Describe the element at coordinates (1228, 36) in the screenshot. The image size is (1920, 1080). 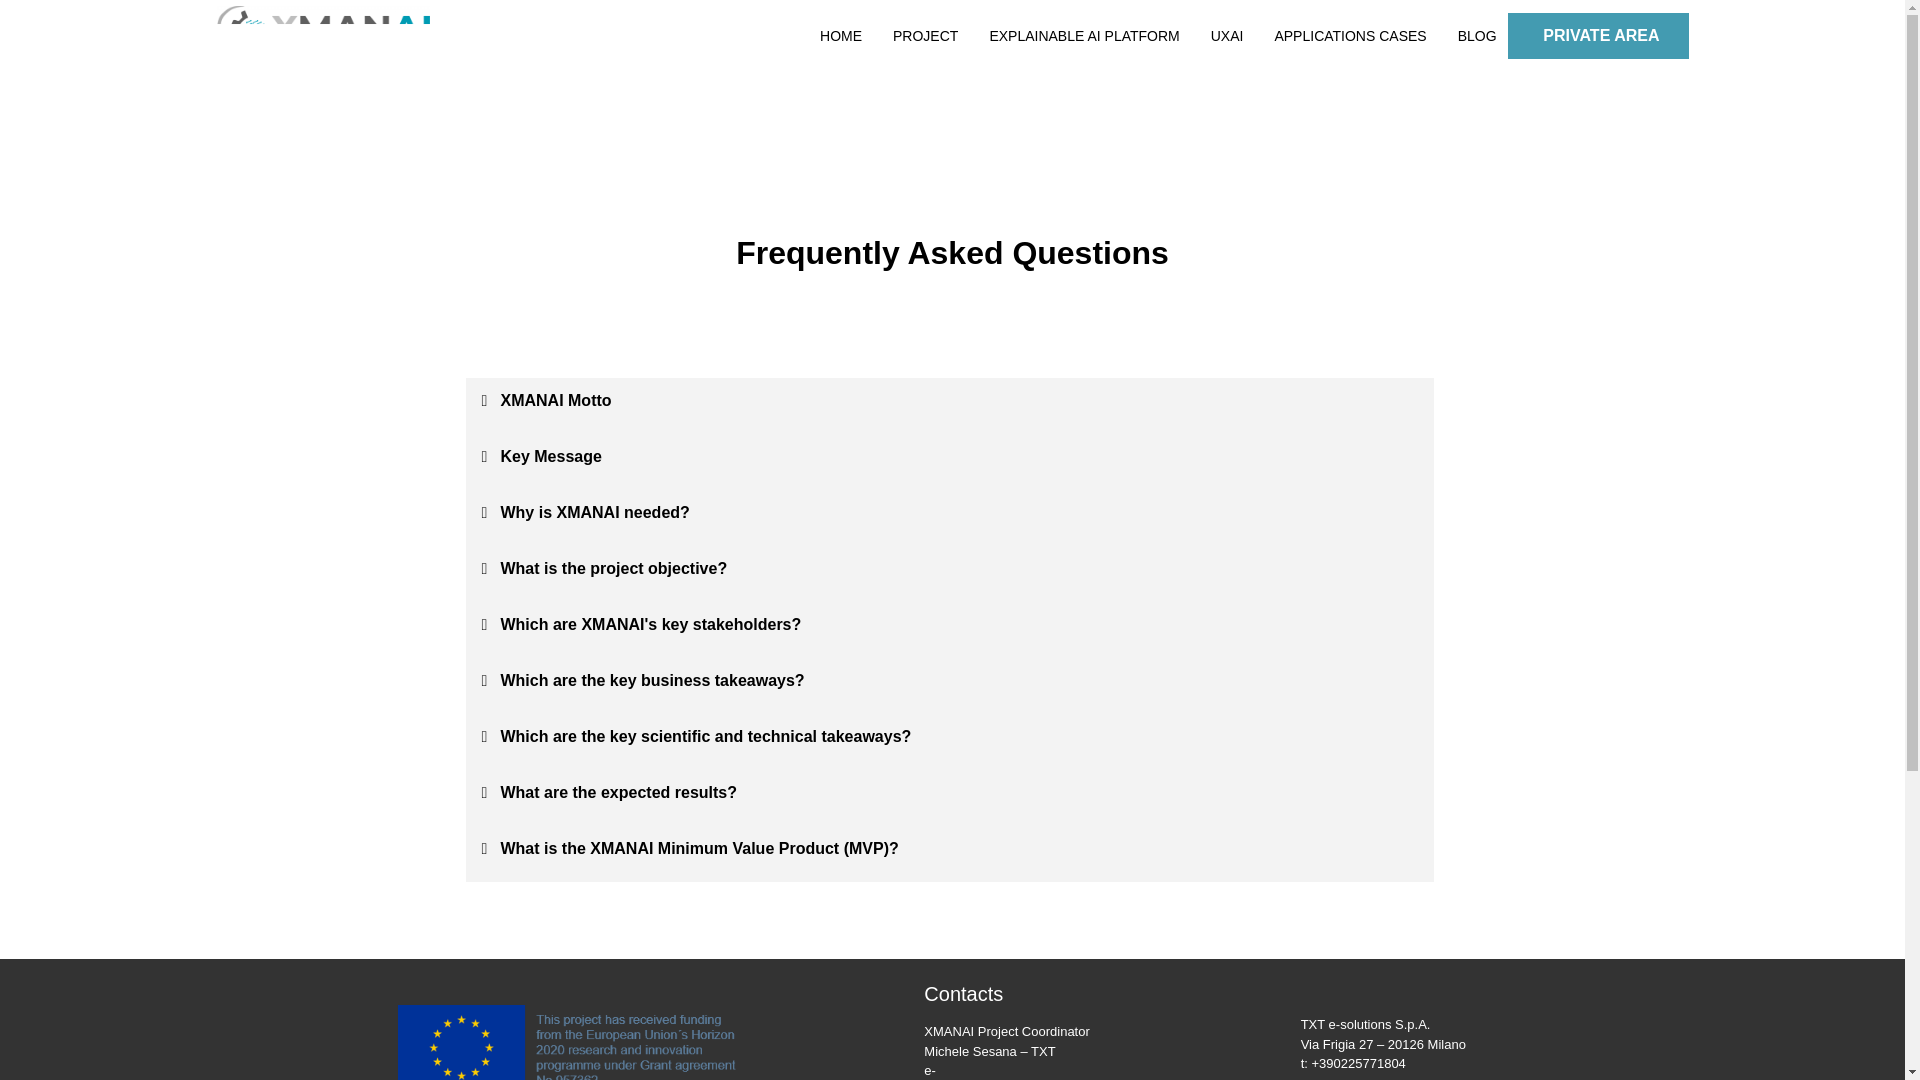
I see `UXAI` at that location.